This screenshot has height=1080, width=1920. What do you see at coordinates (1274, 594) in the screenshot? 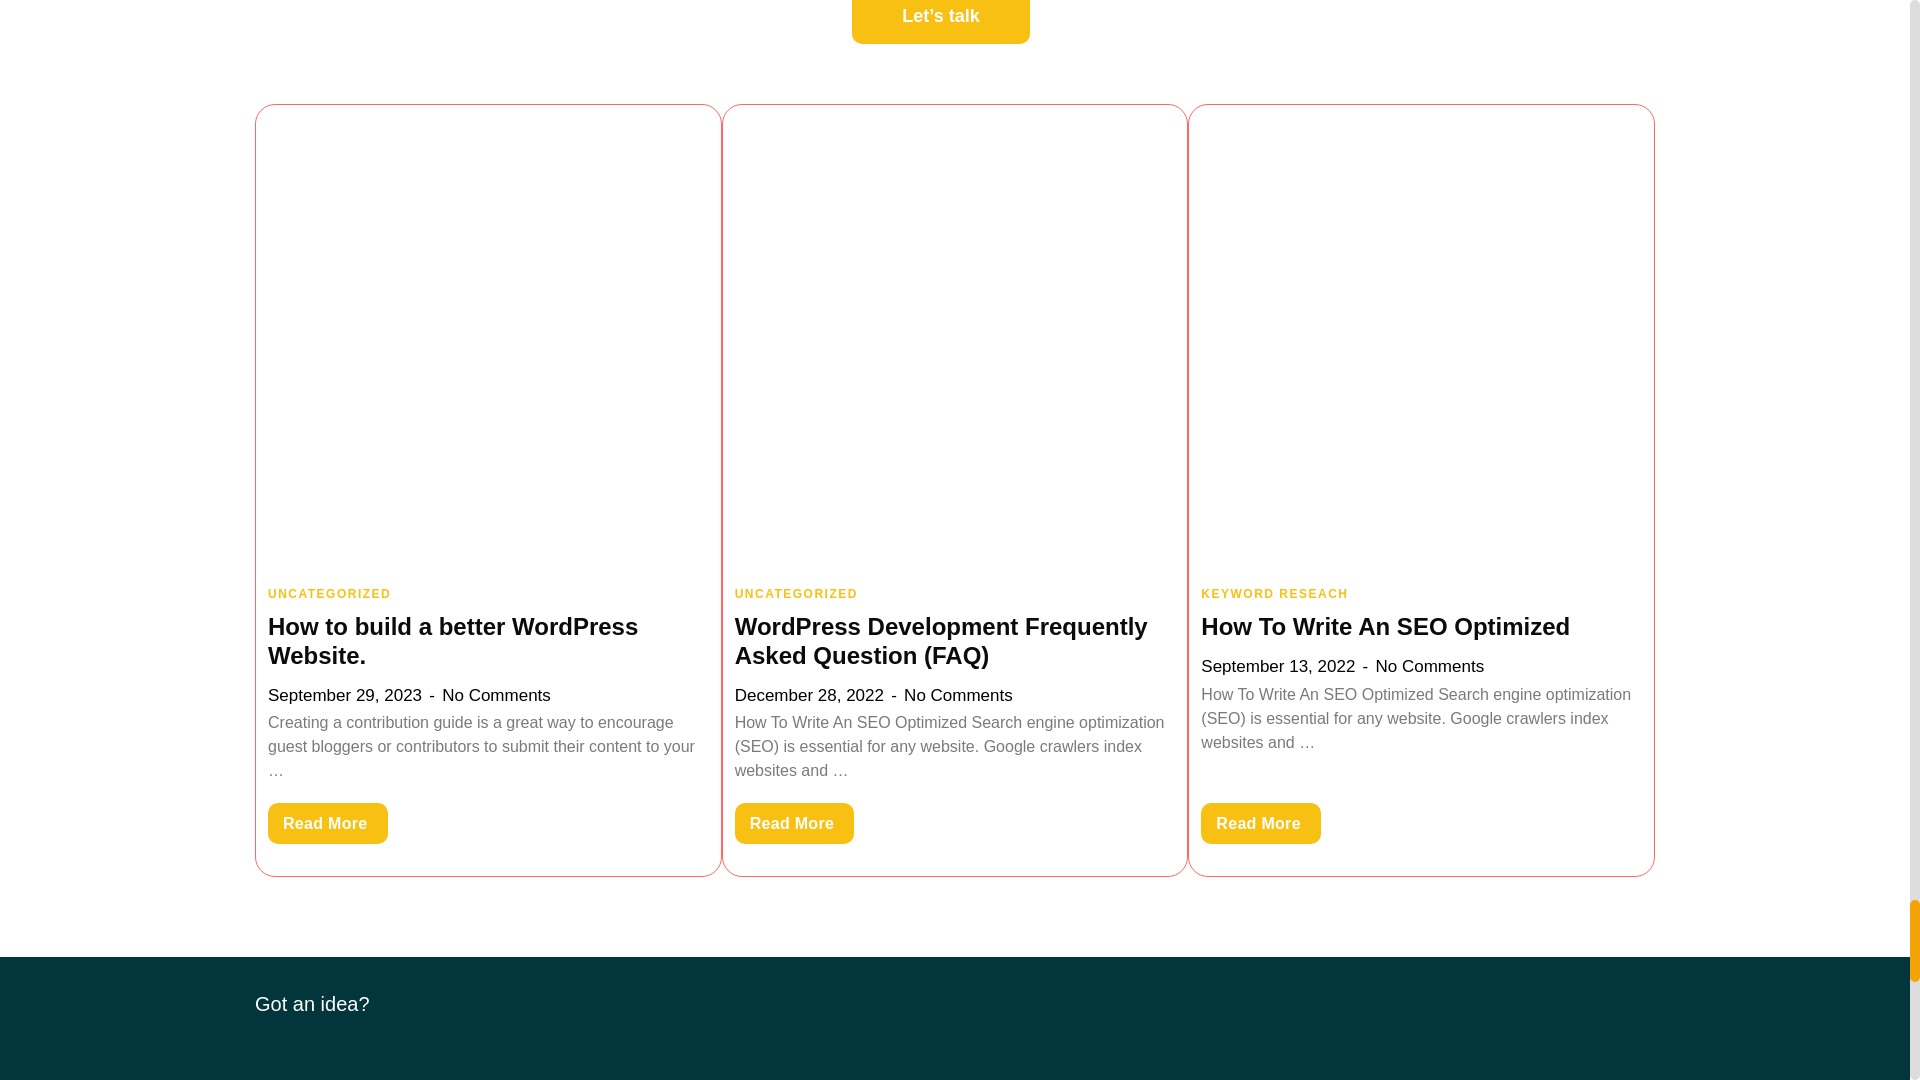
I see `KEYWORD RESEACH` at bounding box center [1274, 594].